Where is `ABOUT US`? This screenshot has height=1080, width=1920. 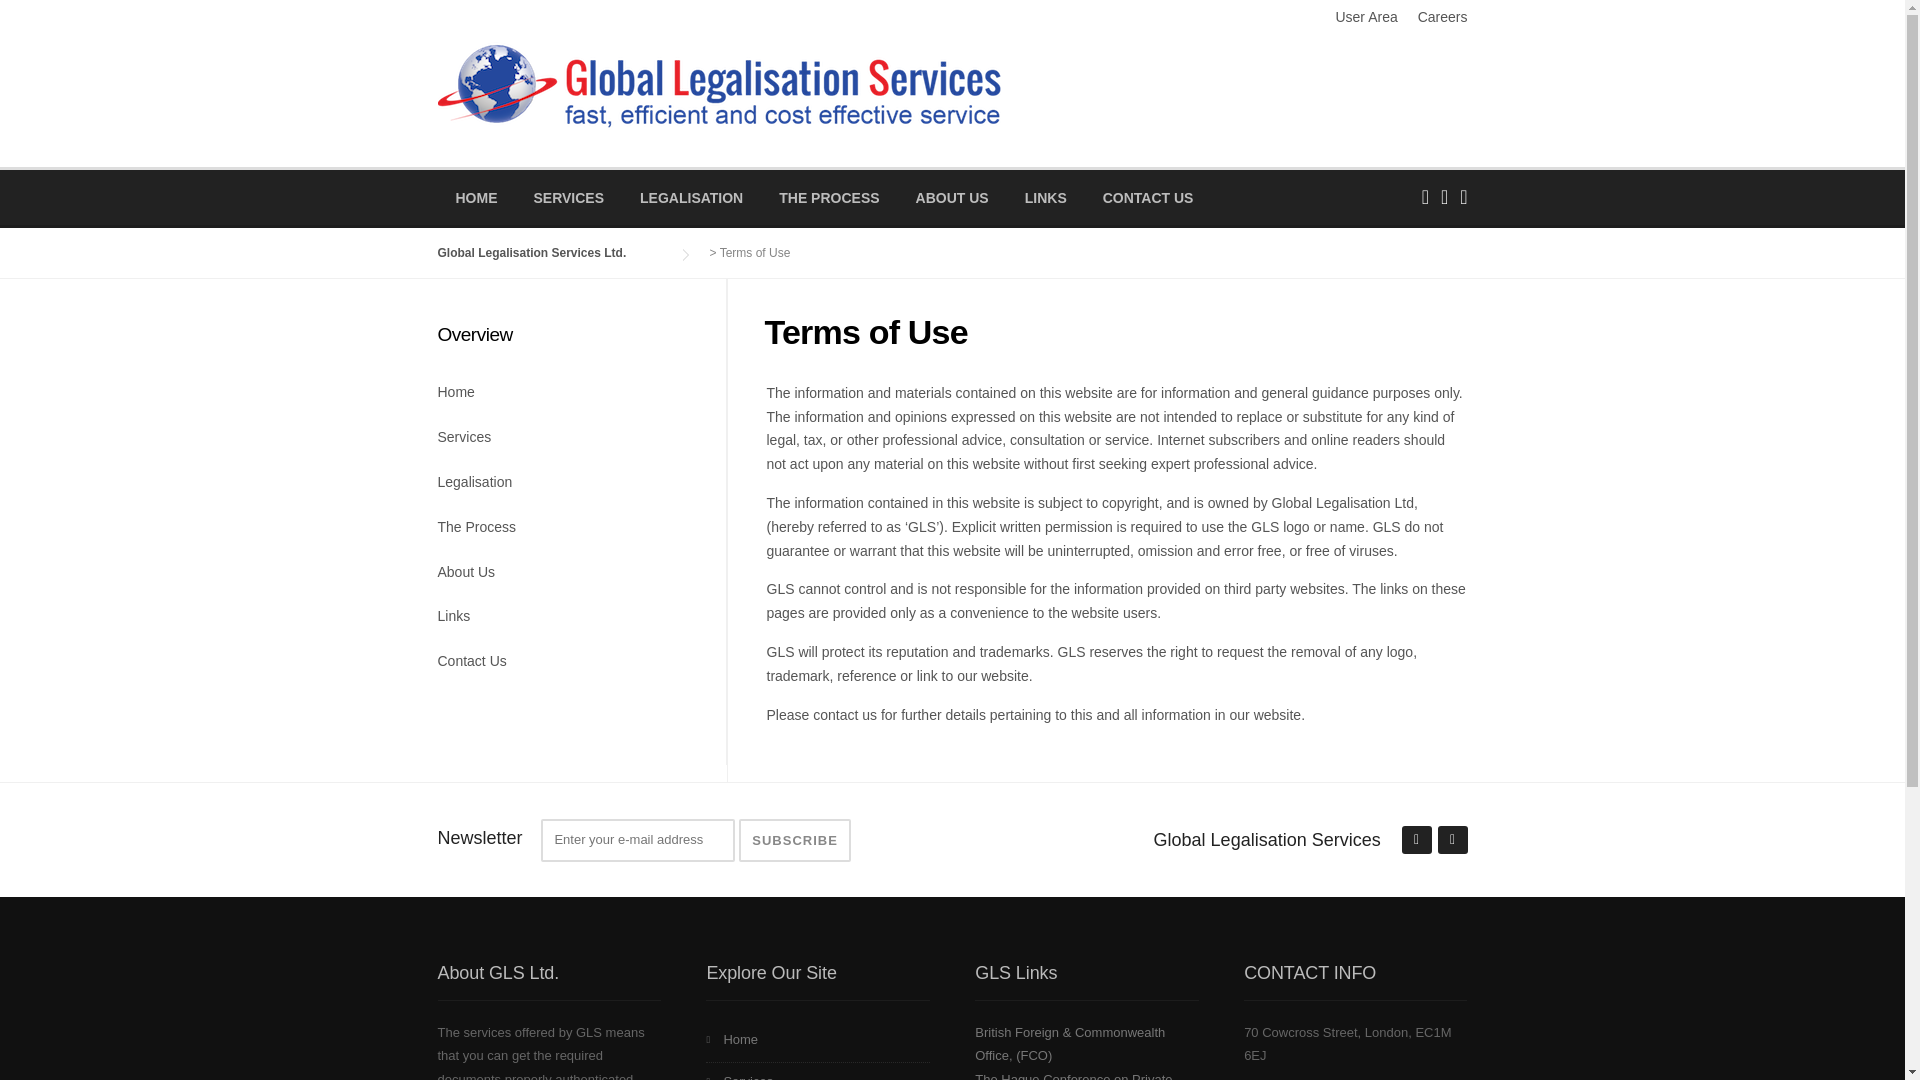
ABOUT US is located at coordinates (952, 198).